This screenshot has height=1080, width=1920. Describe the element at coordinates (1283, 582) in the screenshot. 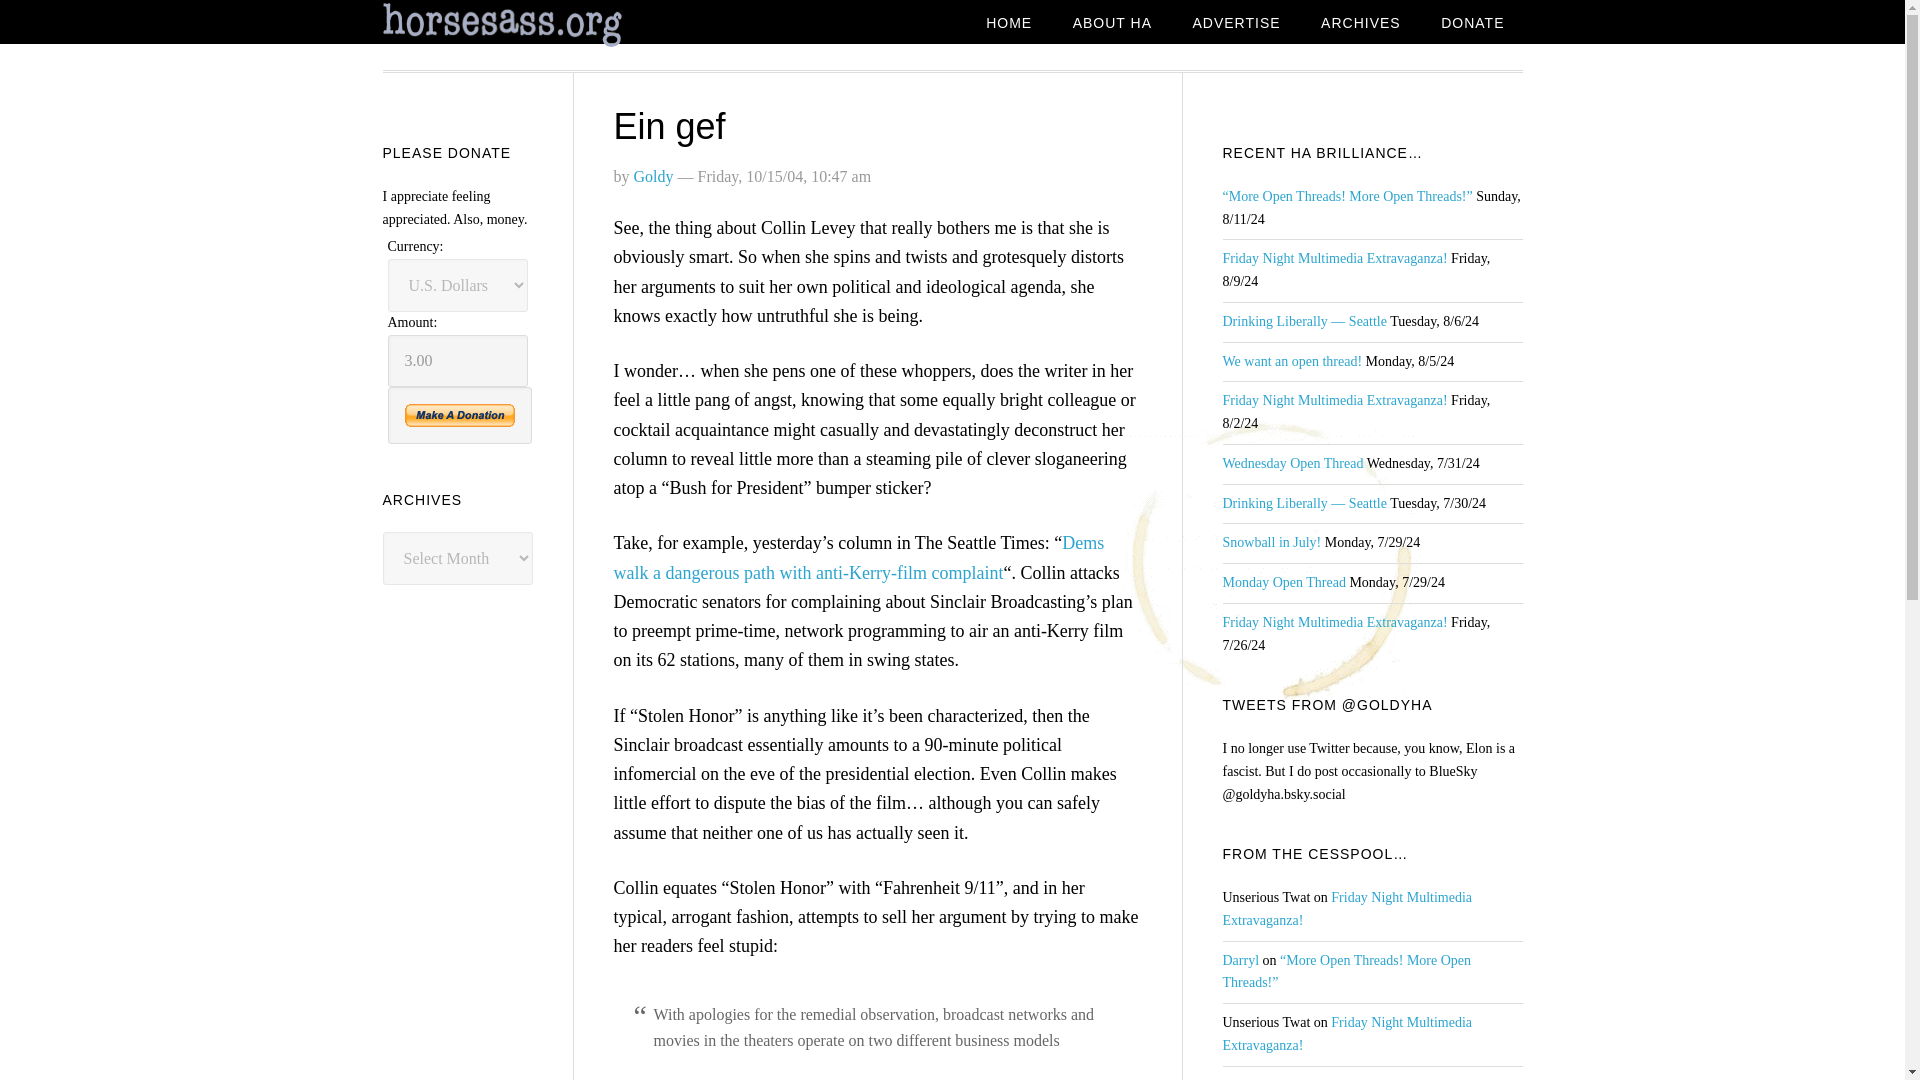

I see `Monday Open Thread` at that location.